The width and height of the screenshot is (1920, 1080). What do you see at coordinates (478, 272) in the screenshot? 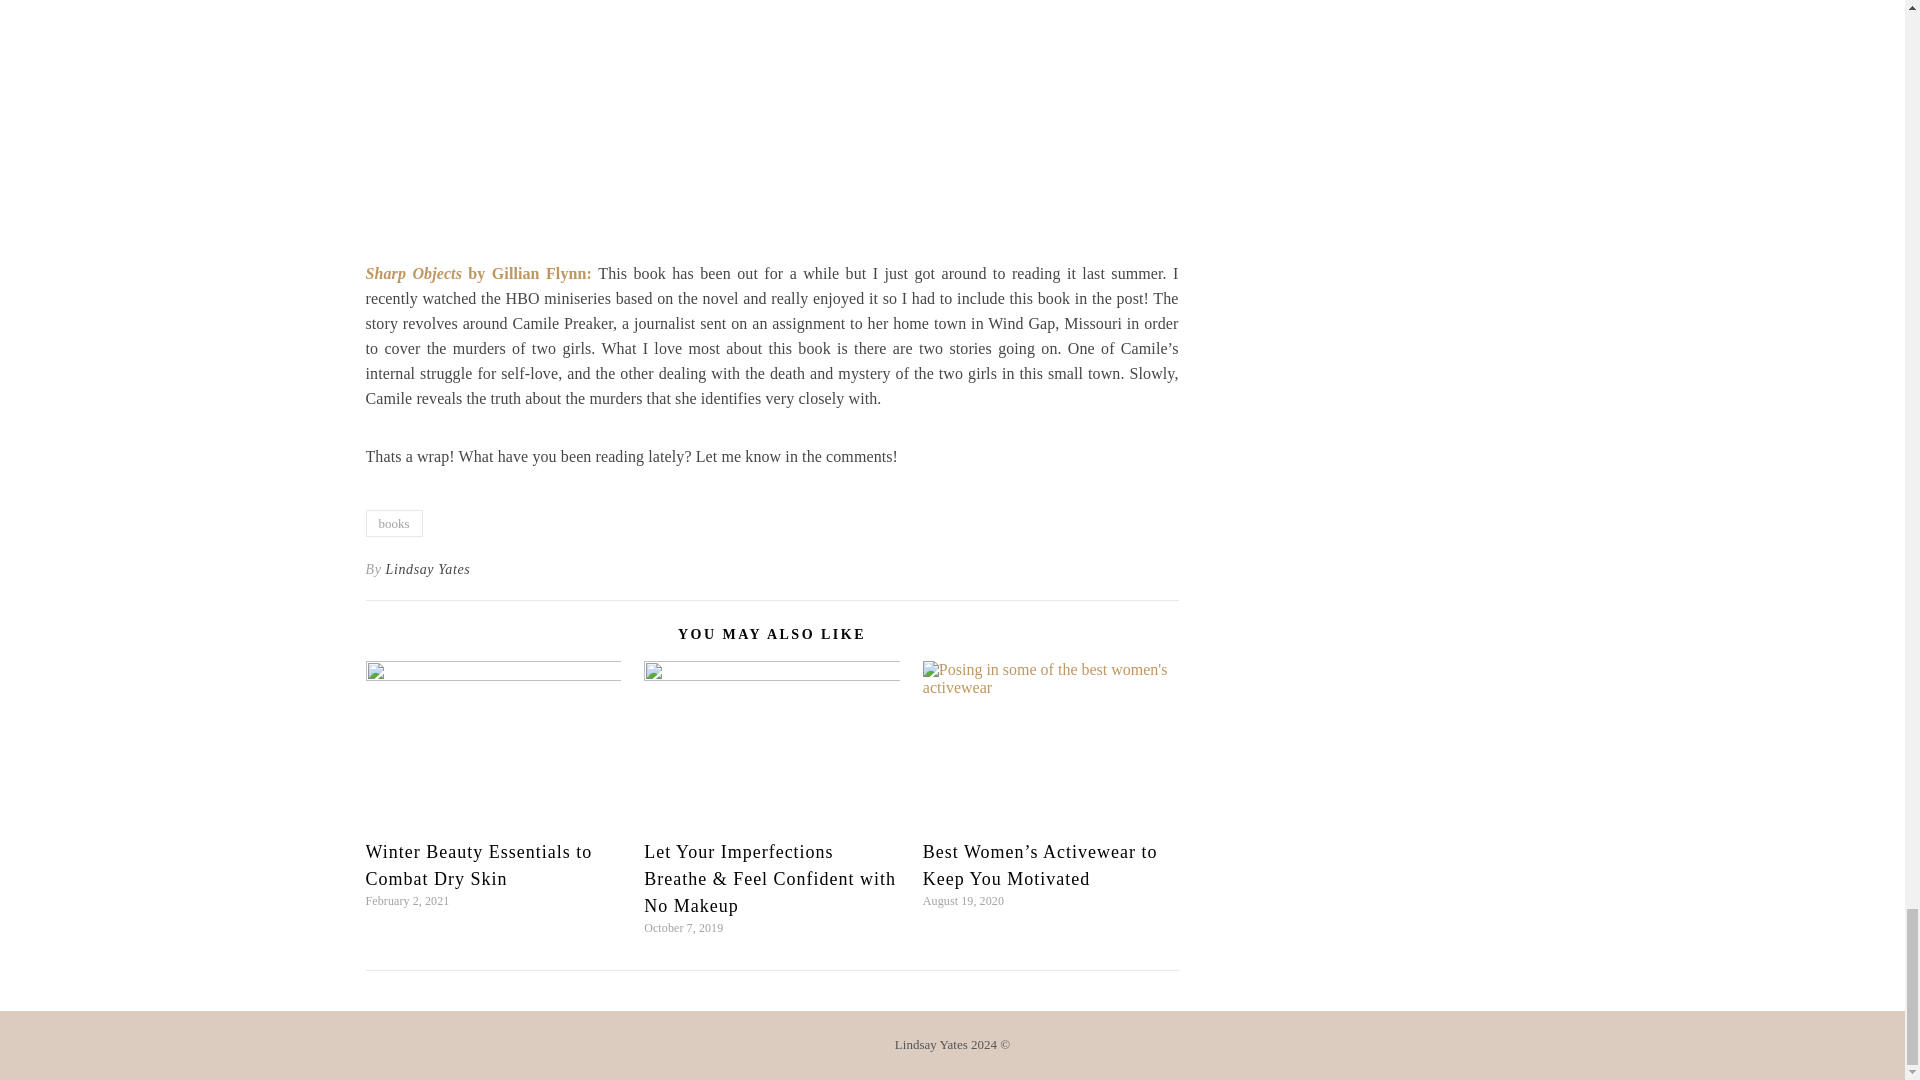
I see `Sharp Objects by Gillian Flynn:` at bounding box center [478, 272].